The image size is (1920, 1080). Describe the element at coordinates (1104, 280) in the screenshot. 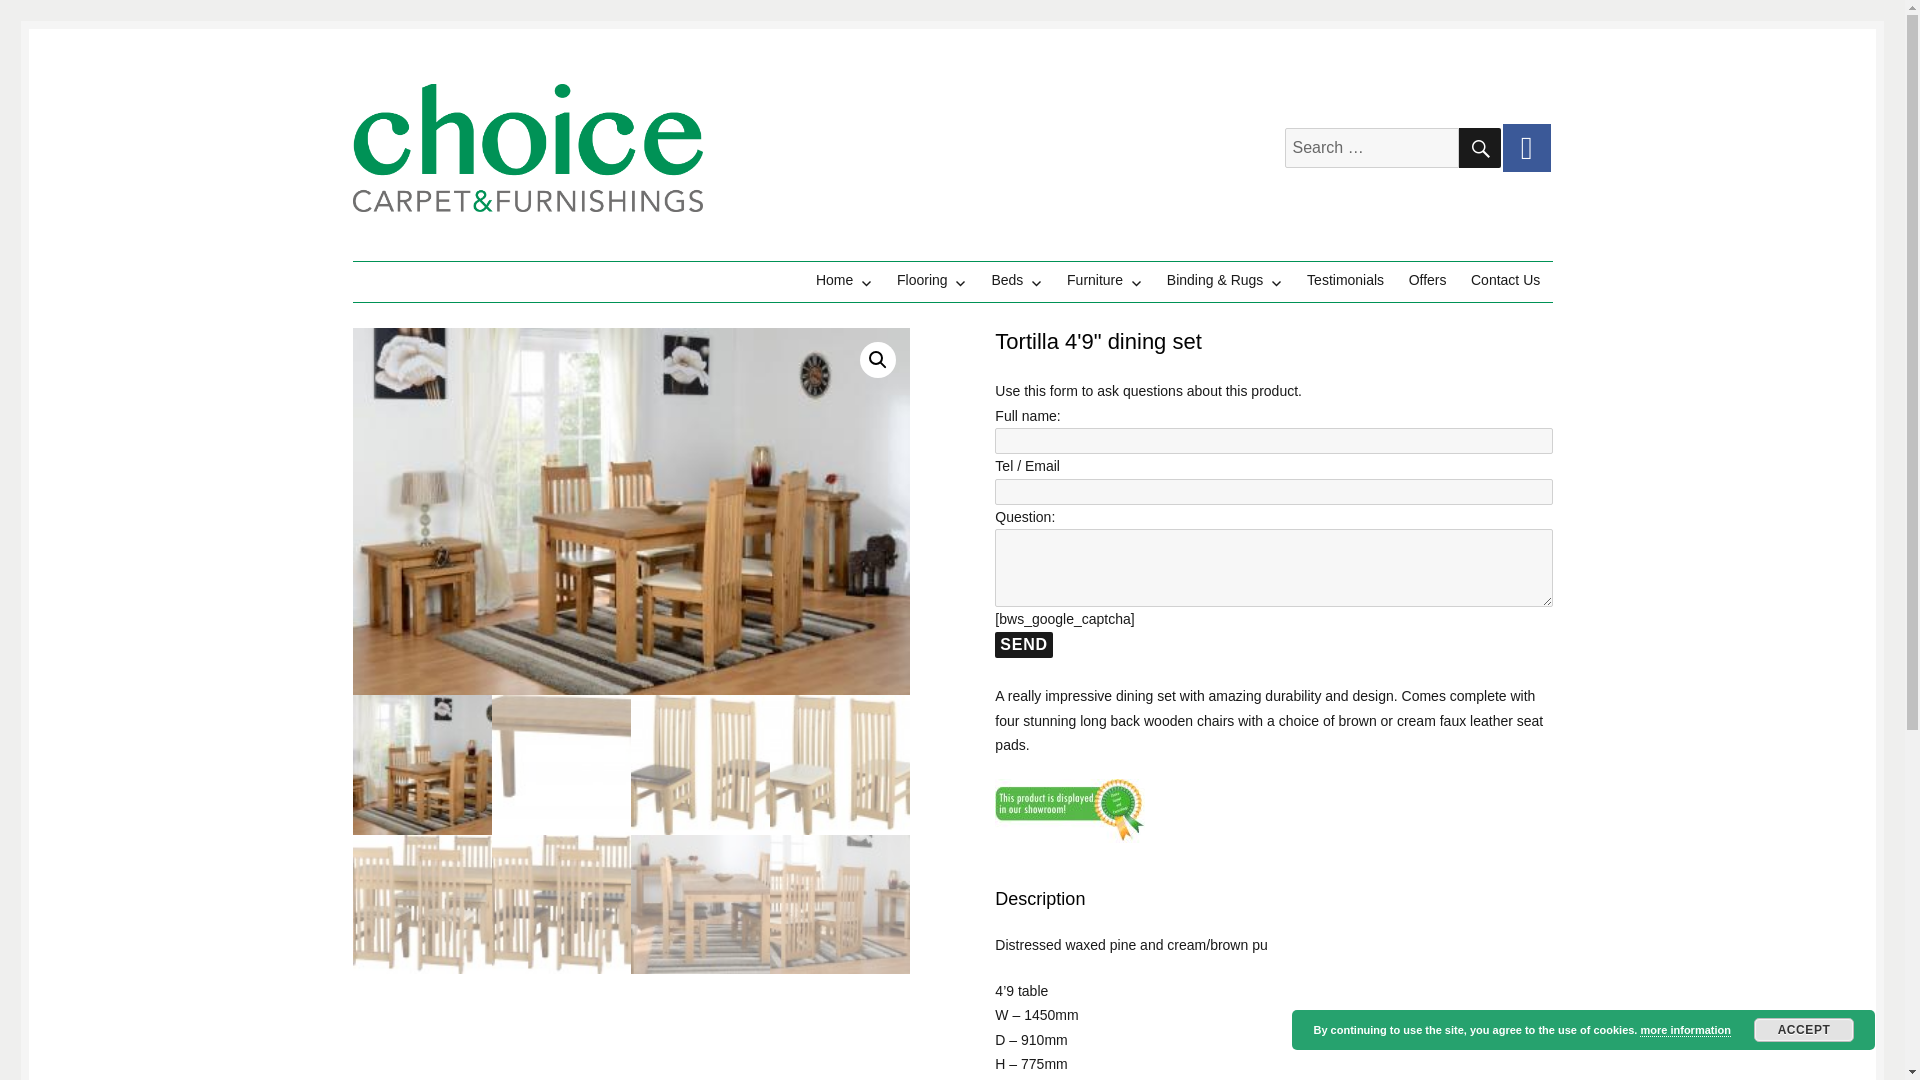

I see `Furniture` at that location.